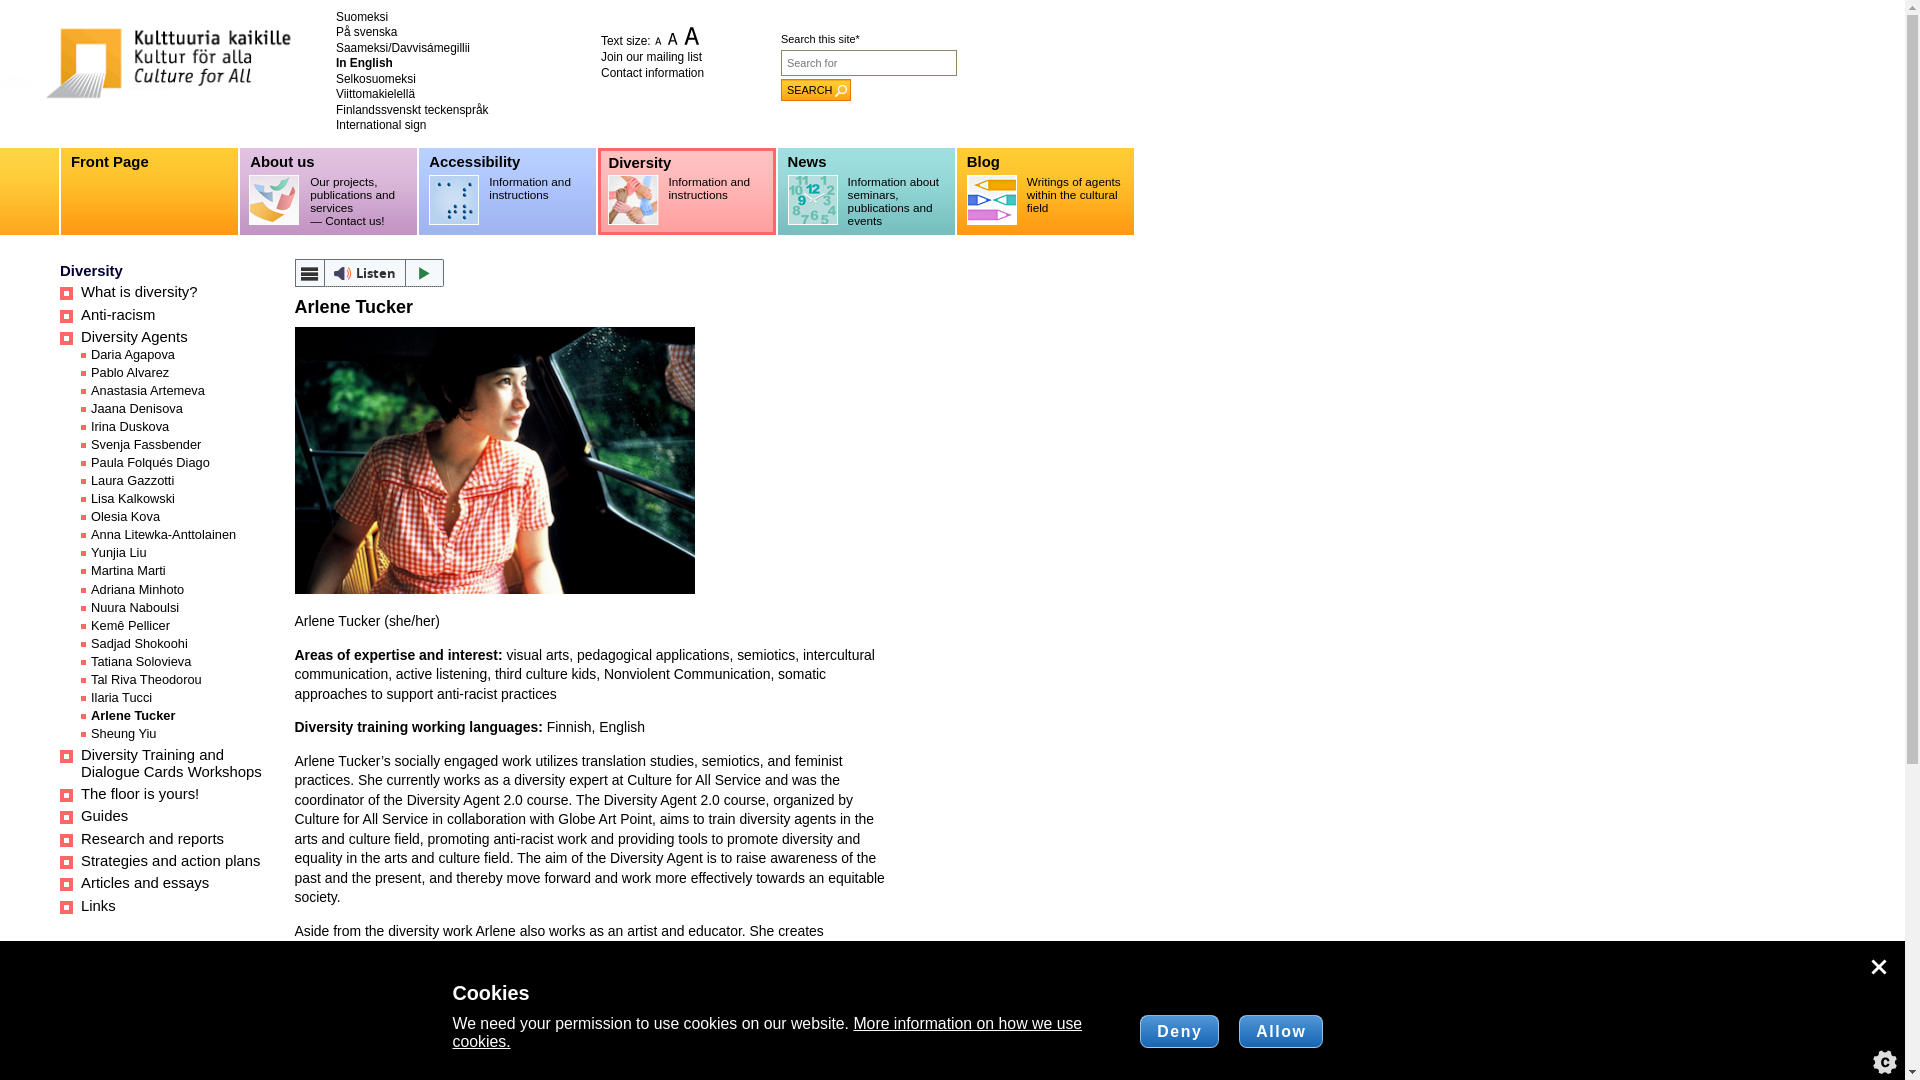  What do you see at coordinates (381, 124) in the screenshot?
I see `International sign` at bounding box center [381, 124].